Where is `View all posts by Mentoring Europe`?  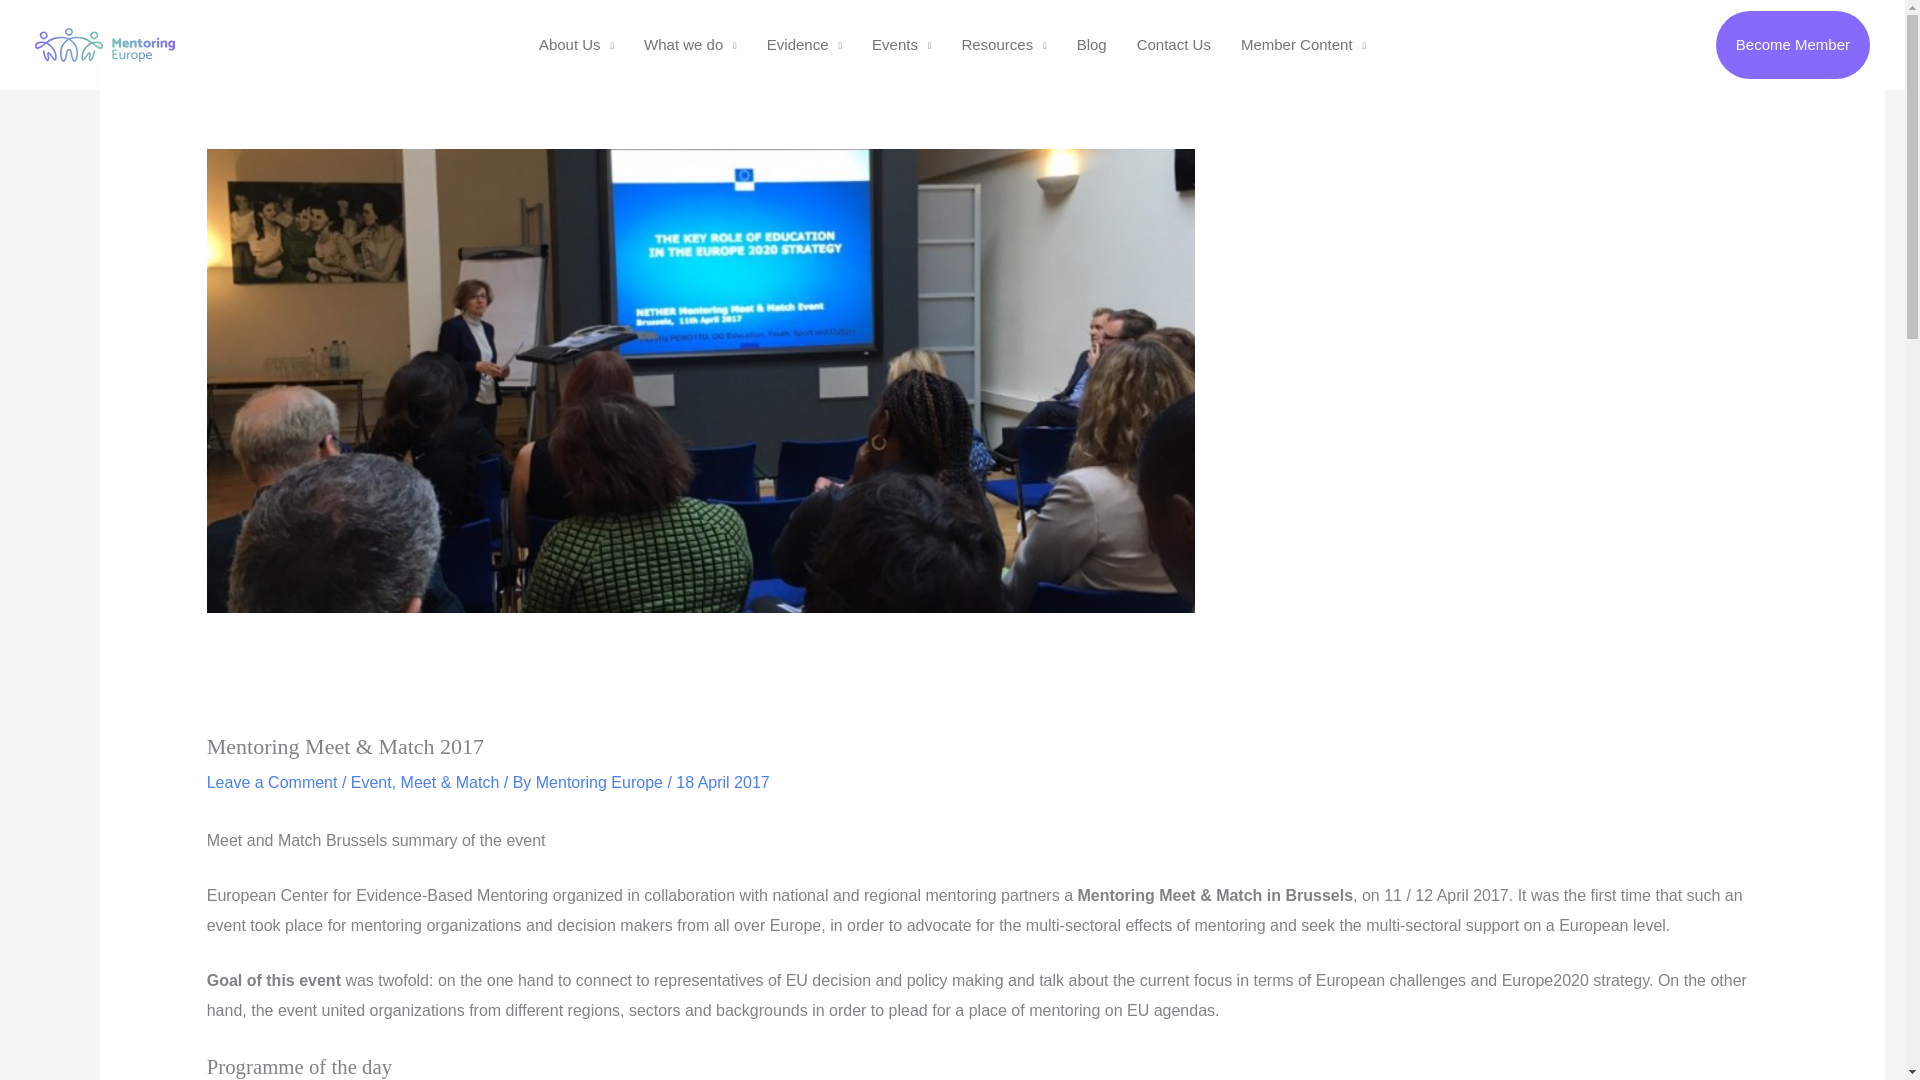 View all posts by Mentoring Europe is located at coordinates (602, 782).